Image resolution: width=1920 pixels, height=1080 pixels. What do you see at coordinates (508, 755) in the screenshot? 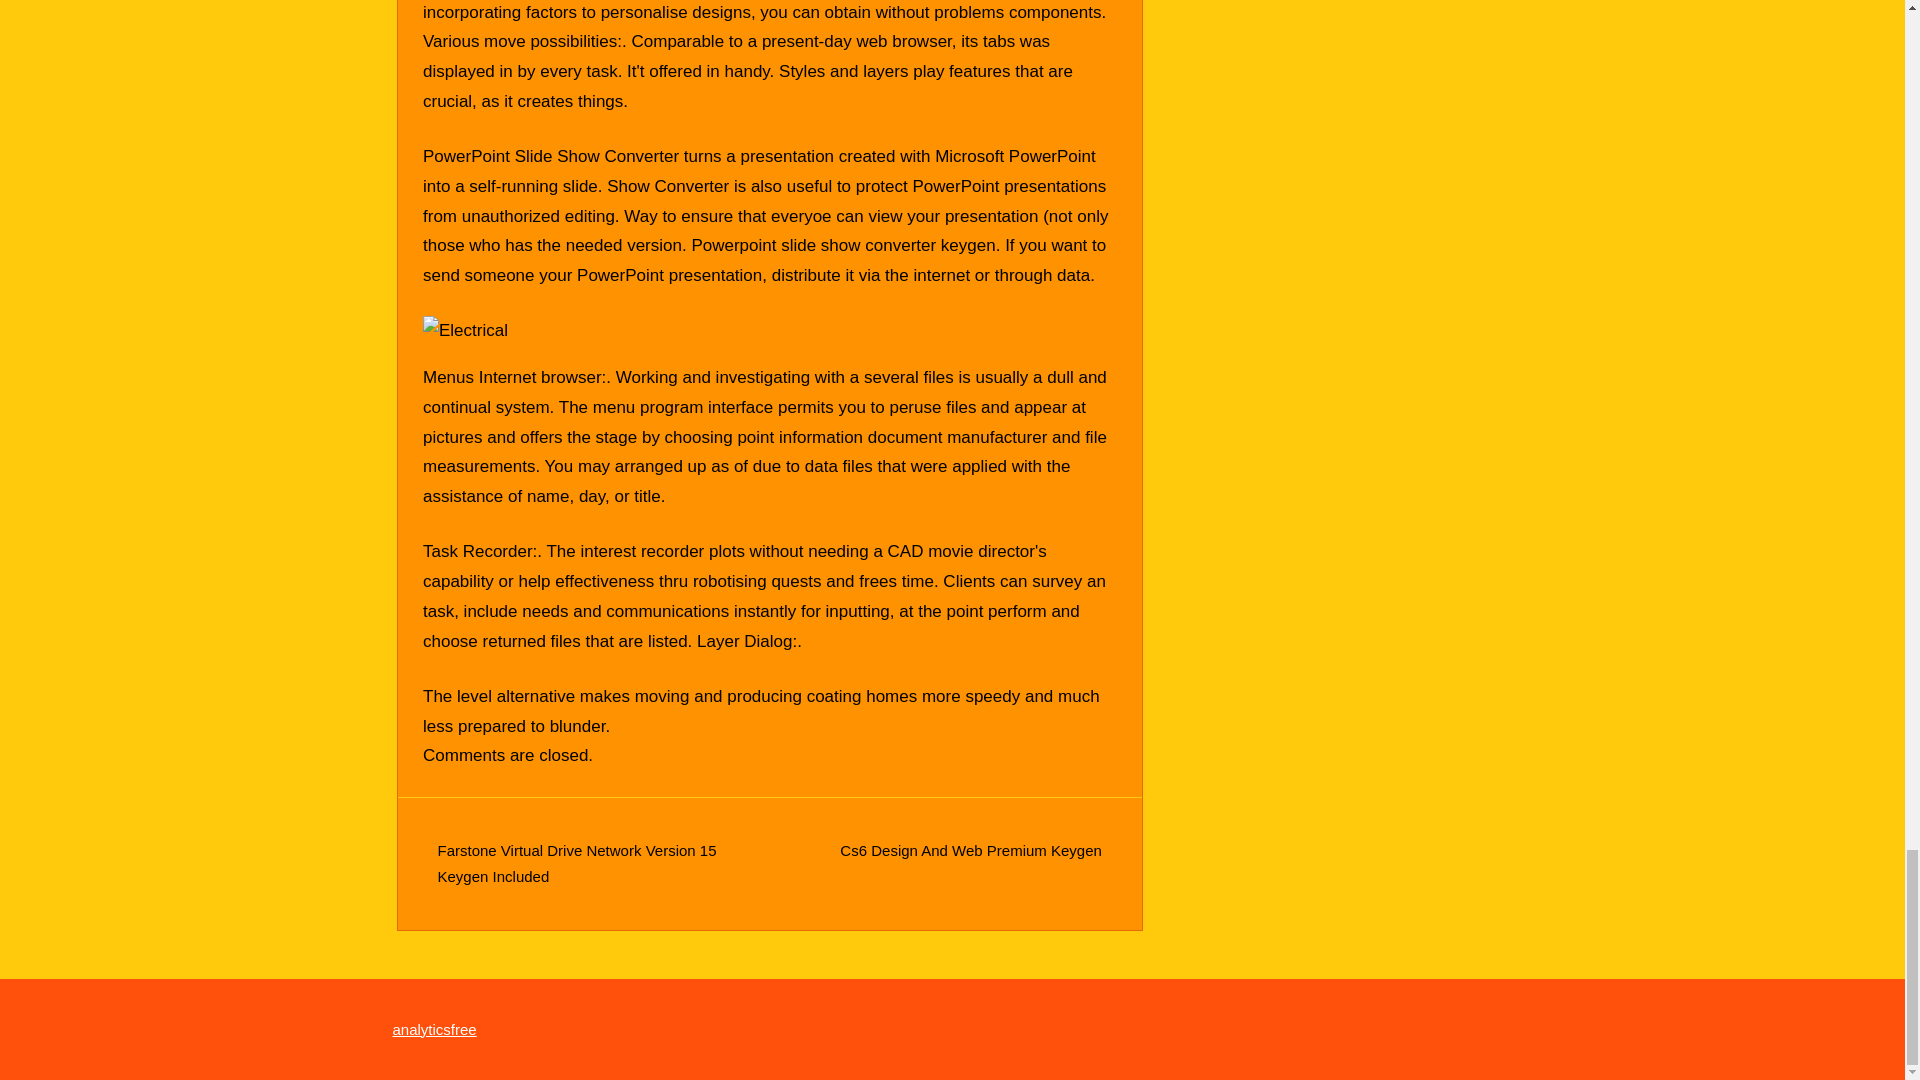
I see `Comments are closed.` at bounding box center [508, 755].